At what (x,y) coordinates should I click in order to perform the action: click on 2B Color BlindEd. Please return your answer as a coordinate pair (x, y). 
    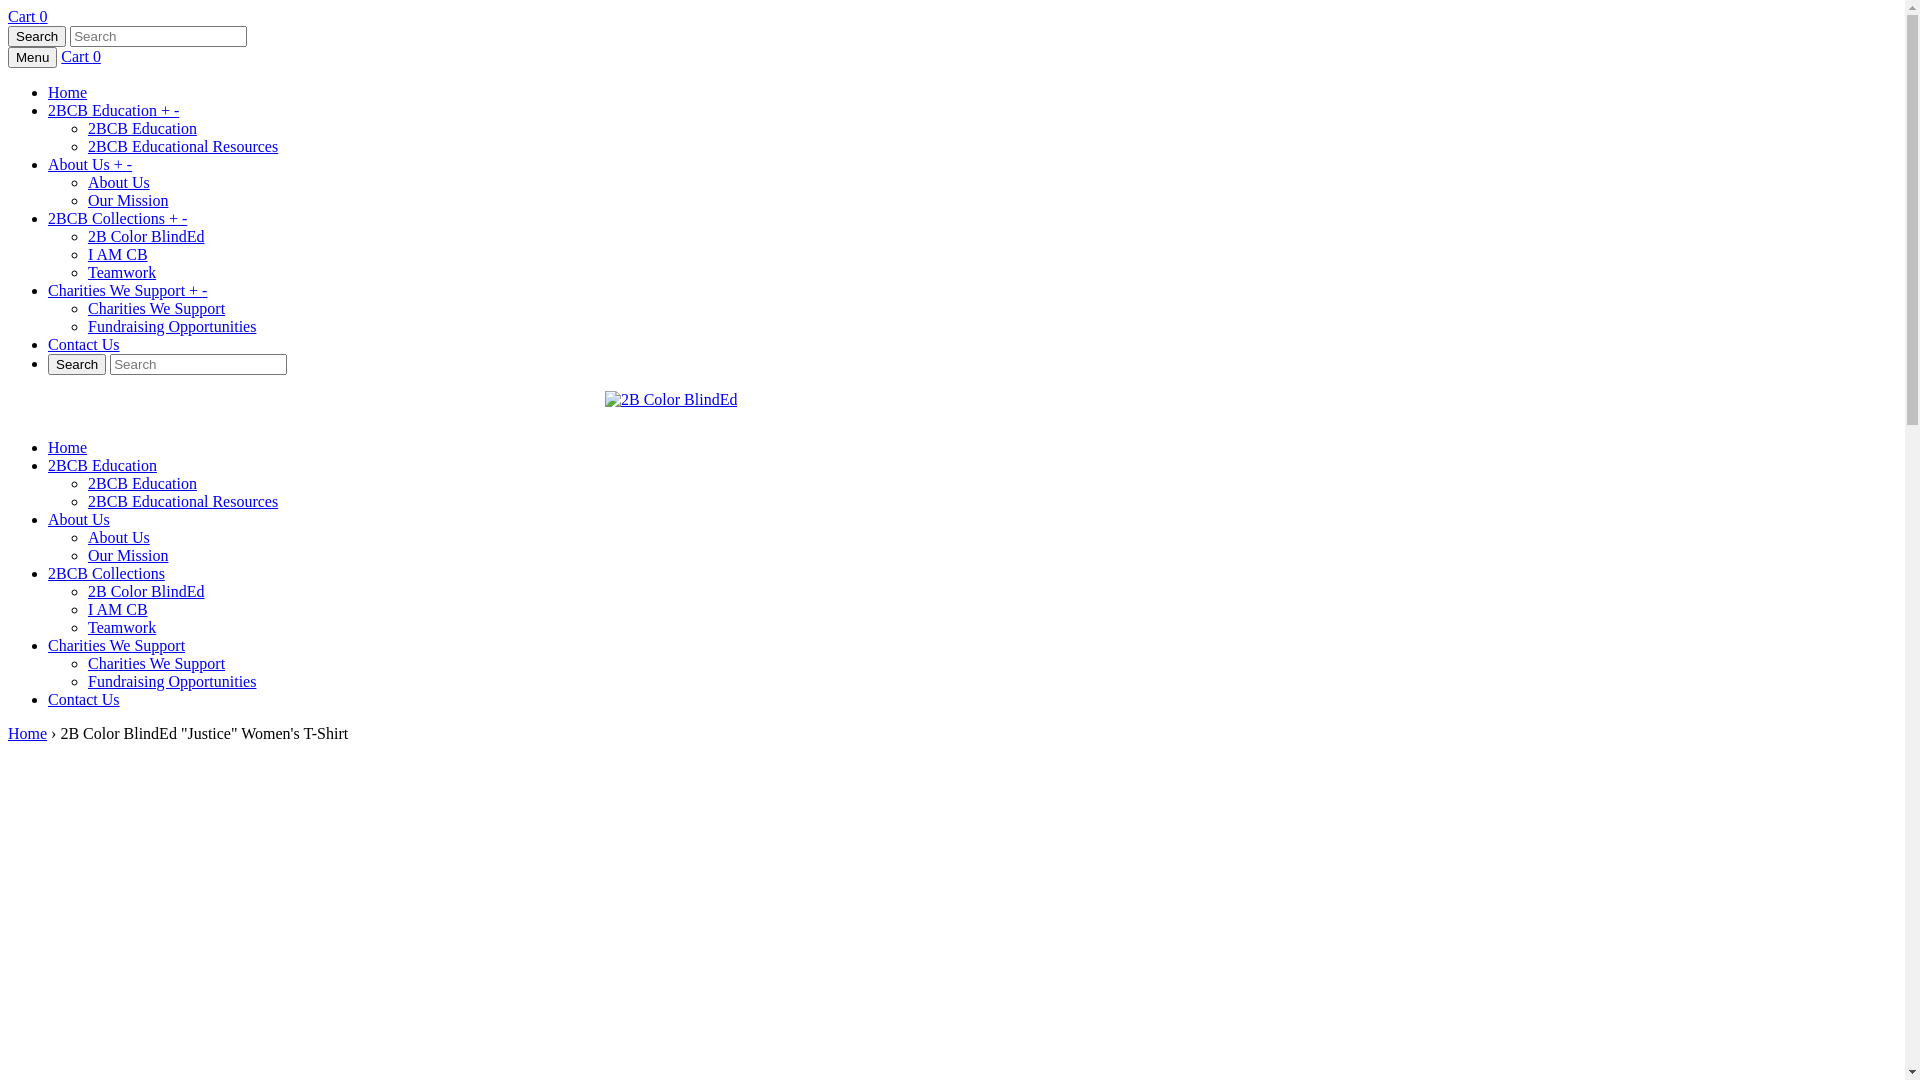
    Looking at the image, I should click on (146, 592).